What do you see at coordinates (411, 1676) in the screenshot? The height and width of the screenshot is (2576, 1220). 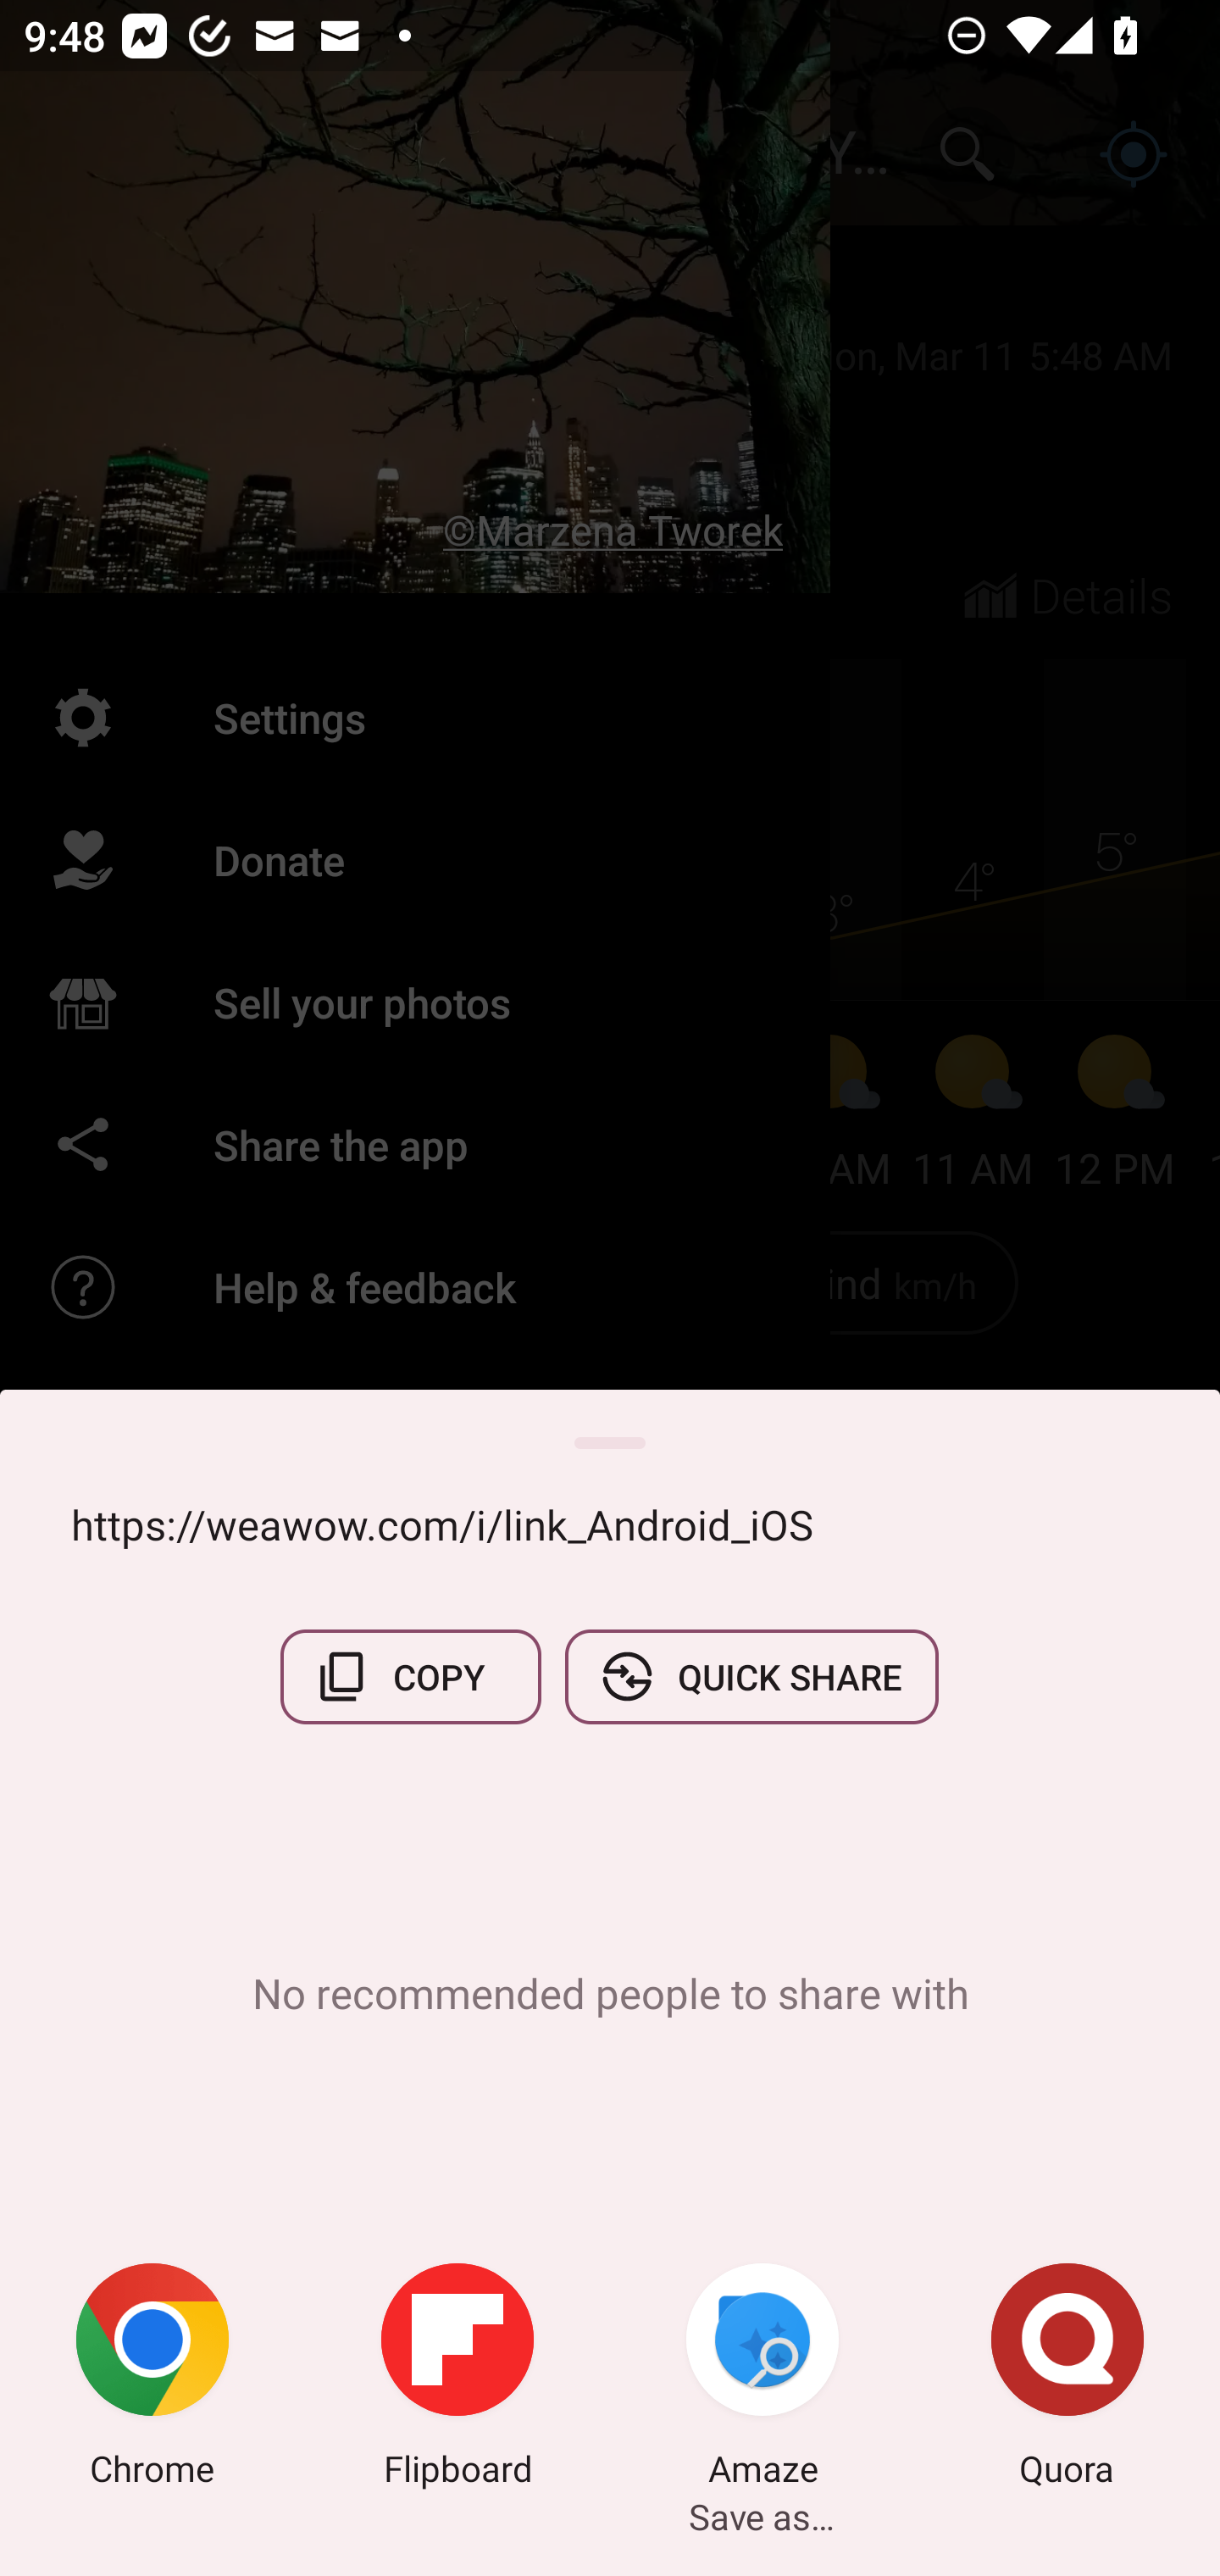 I see `COPY` at bounding box center [411, 1676].